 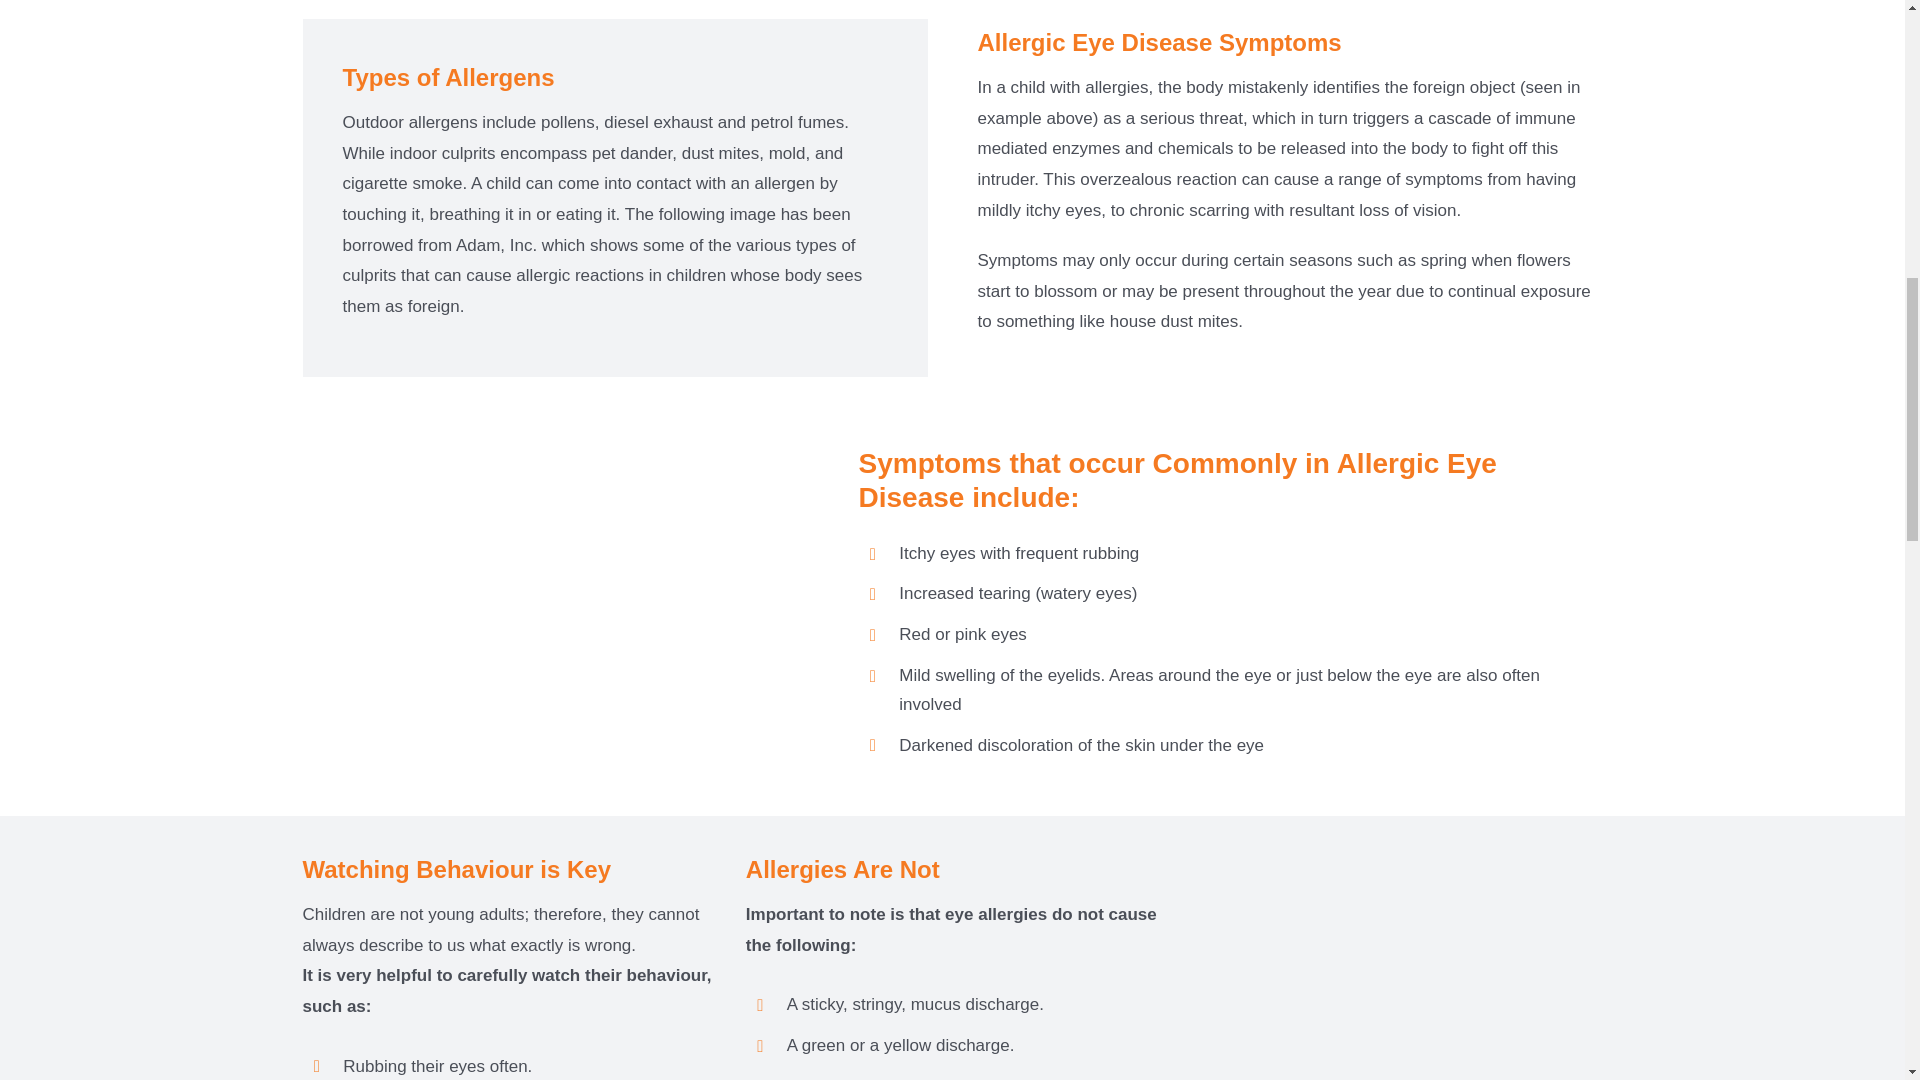 I want to click on Exhaust Fumes, so click(x=686, y=601).